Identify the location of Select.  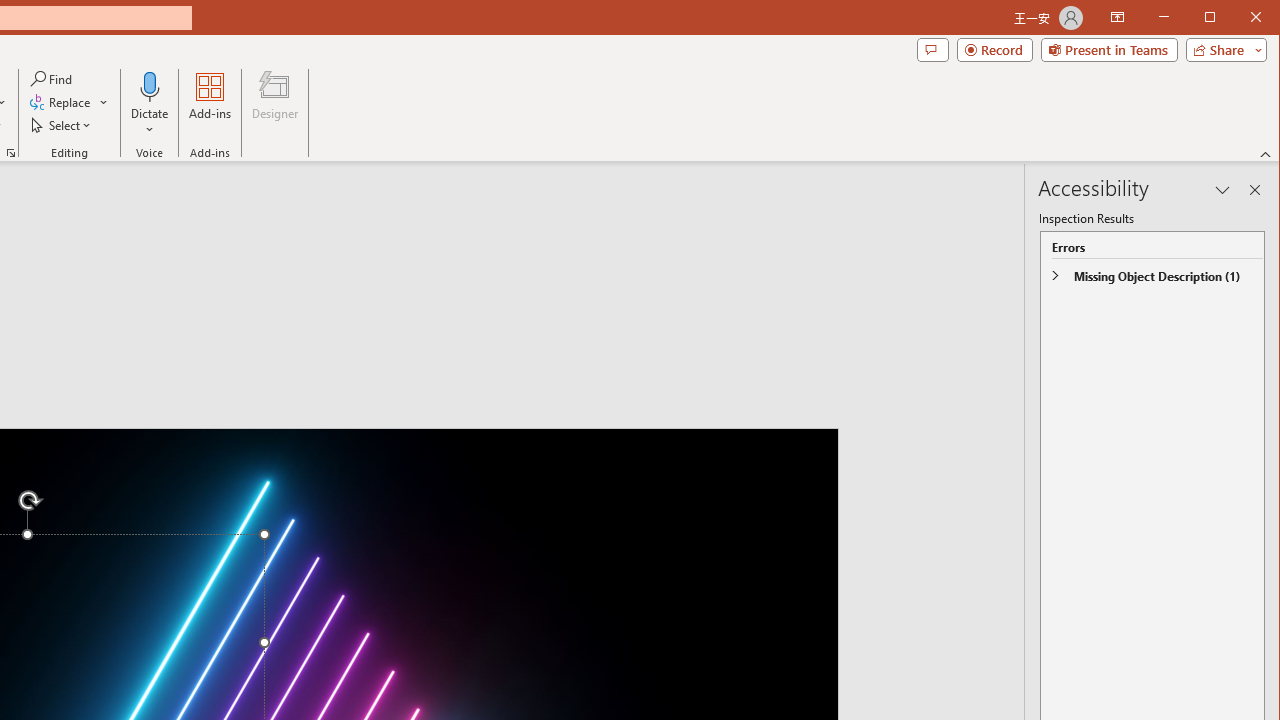
(62, 124).